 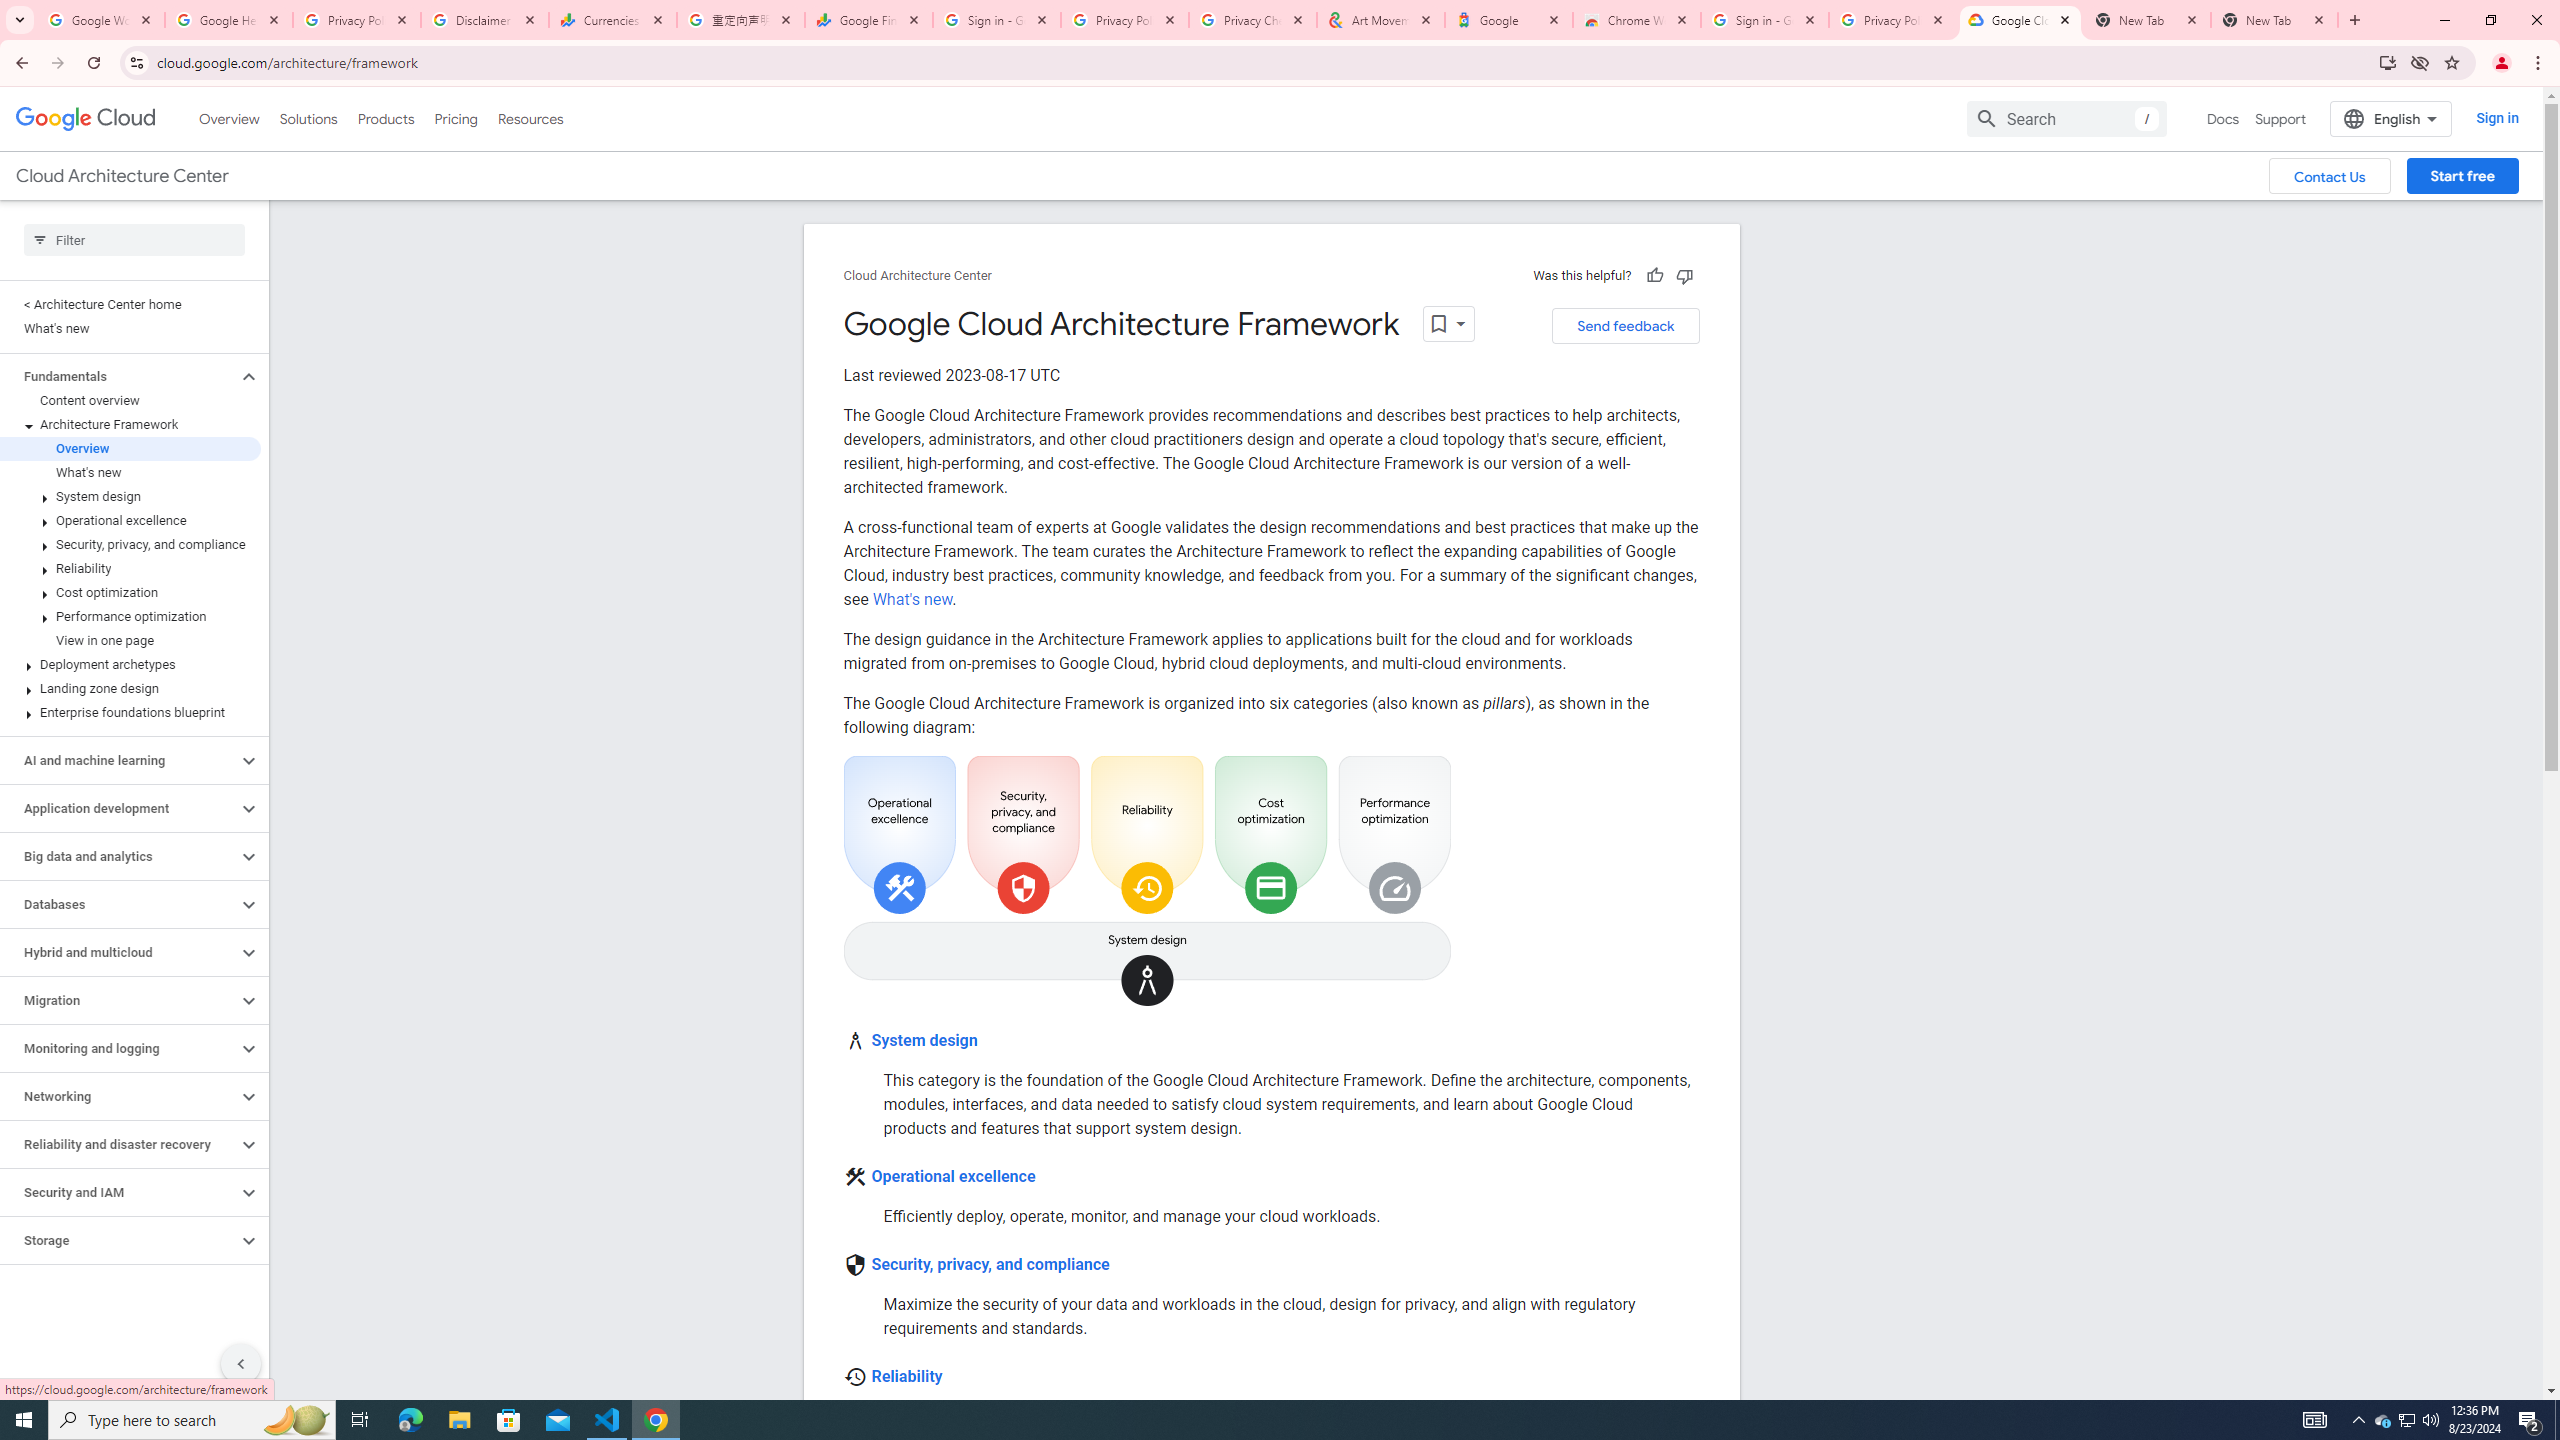 I want to click on Chrome Web Store - Color themes by Chrome, so click(x=1637, y=20).